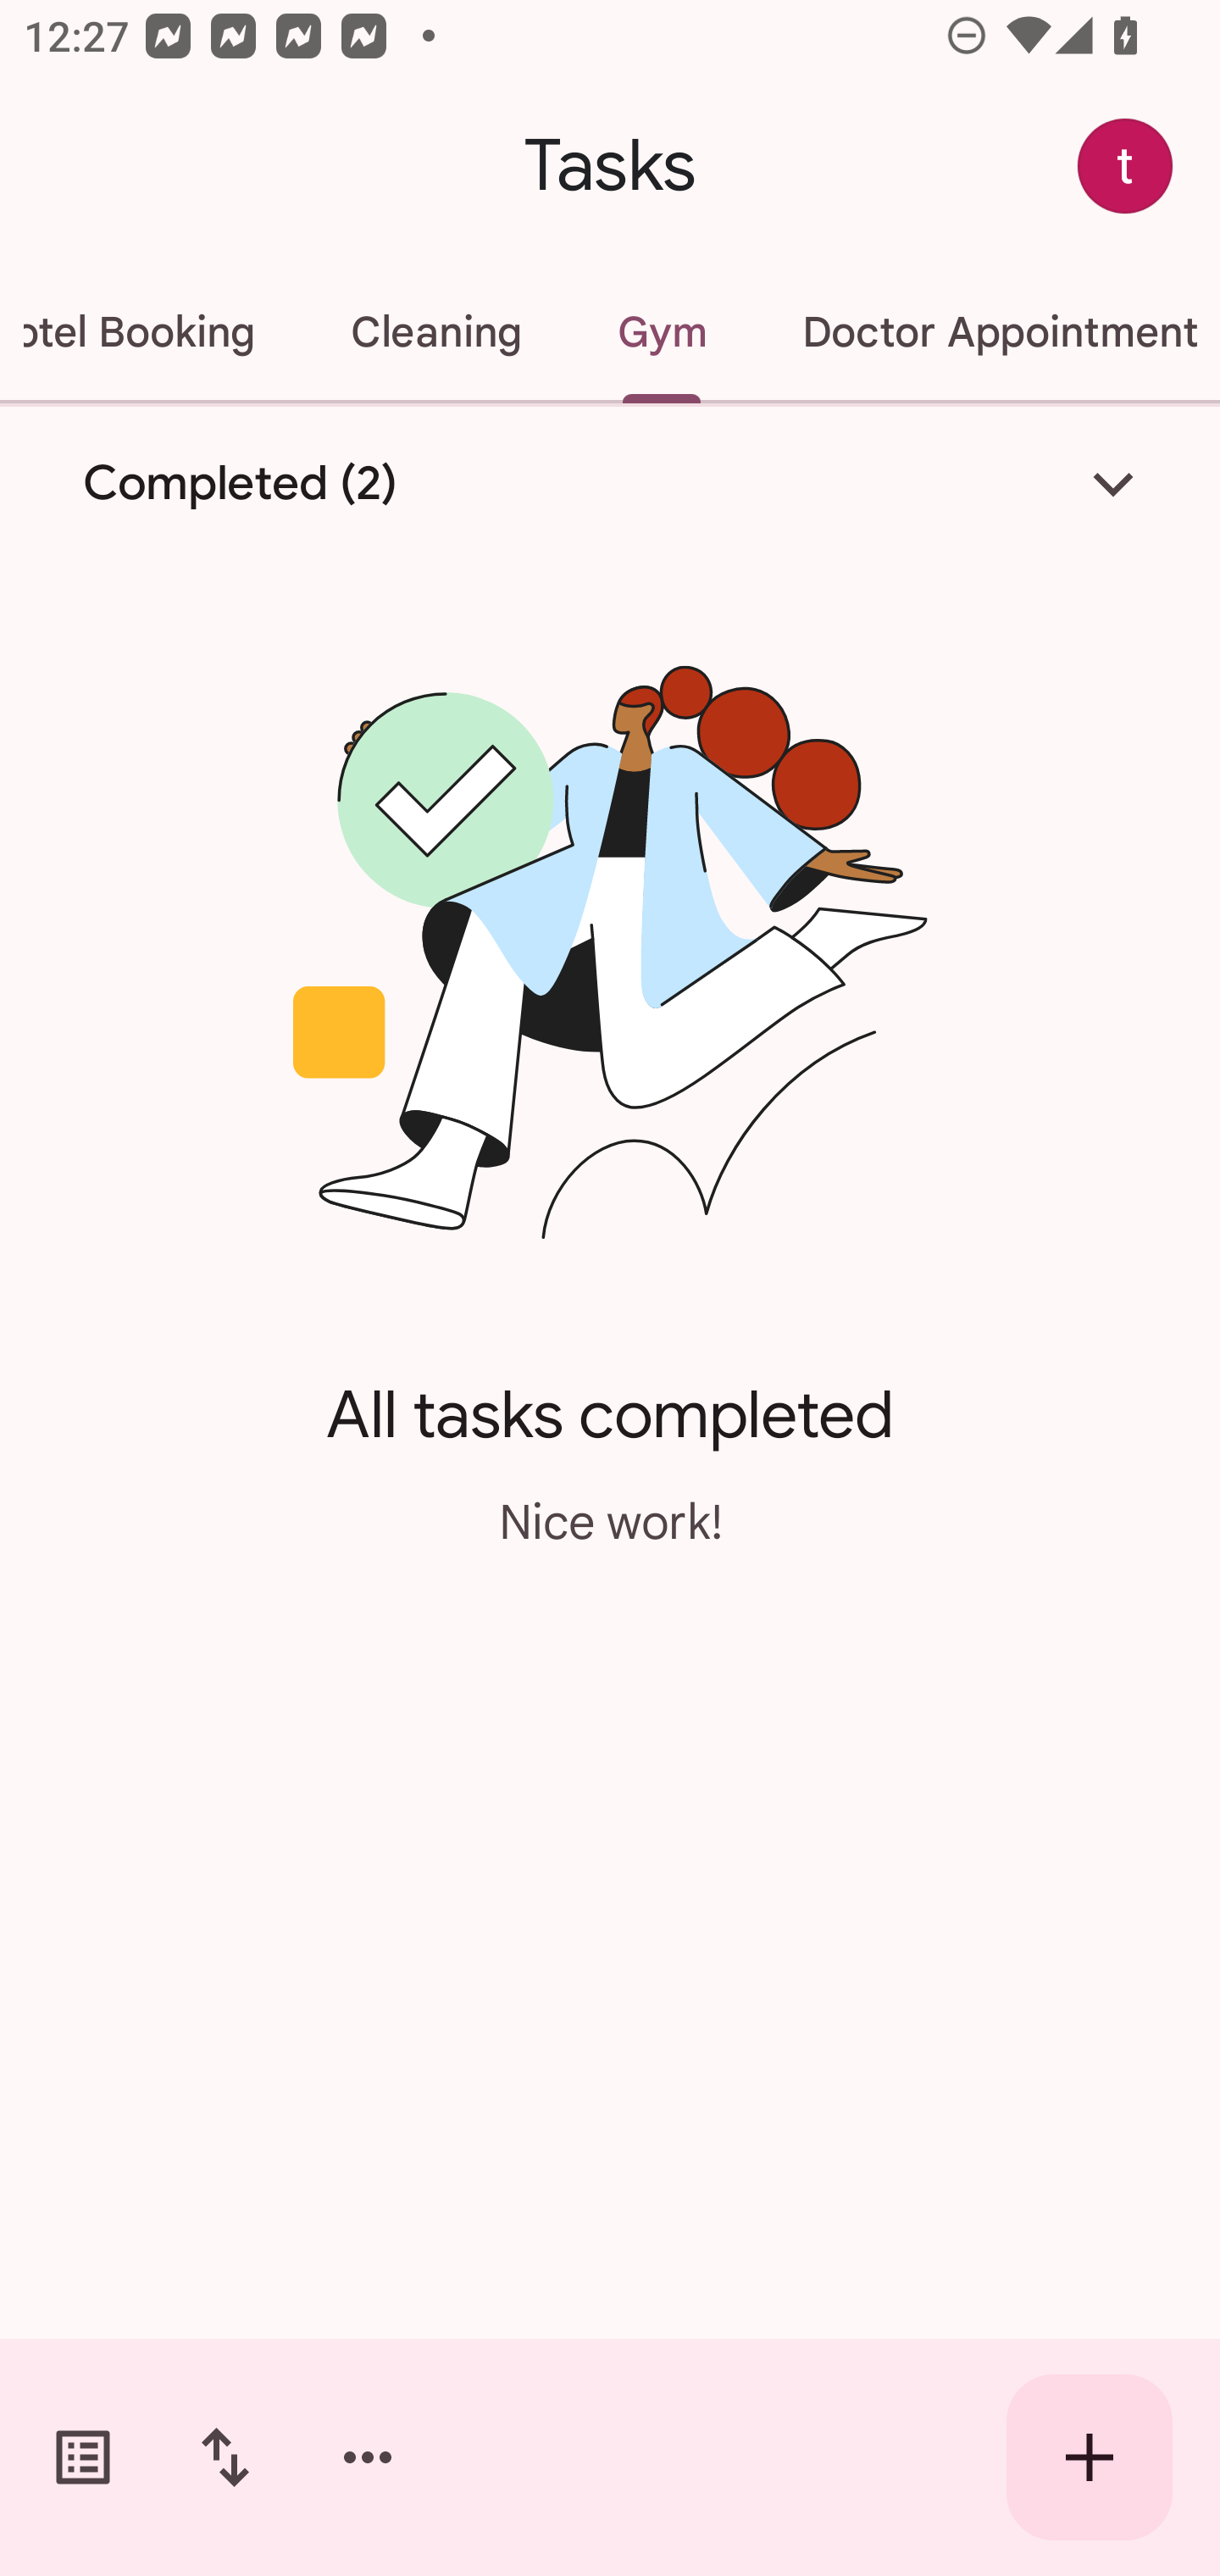 This screenshot has width=1220, height=2576. I want to click on Completed (2), so click(610, 484).